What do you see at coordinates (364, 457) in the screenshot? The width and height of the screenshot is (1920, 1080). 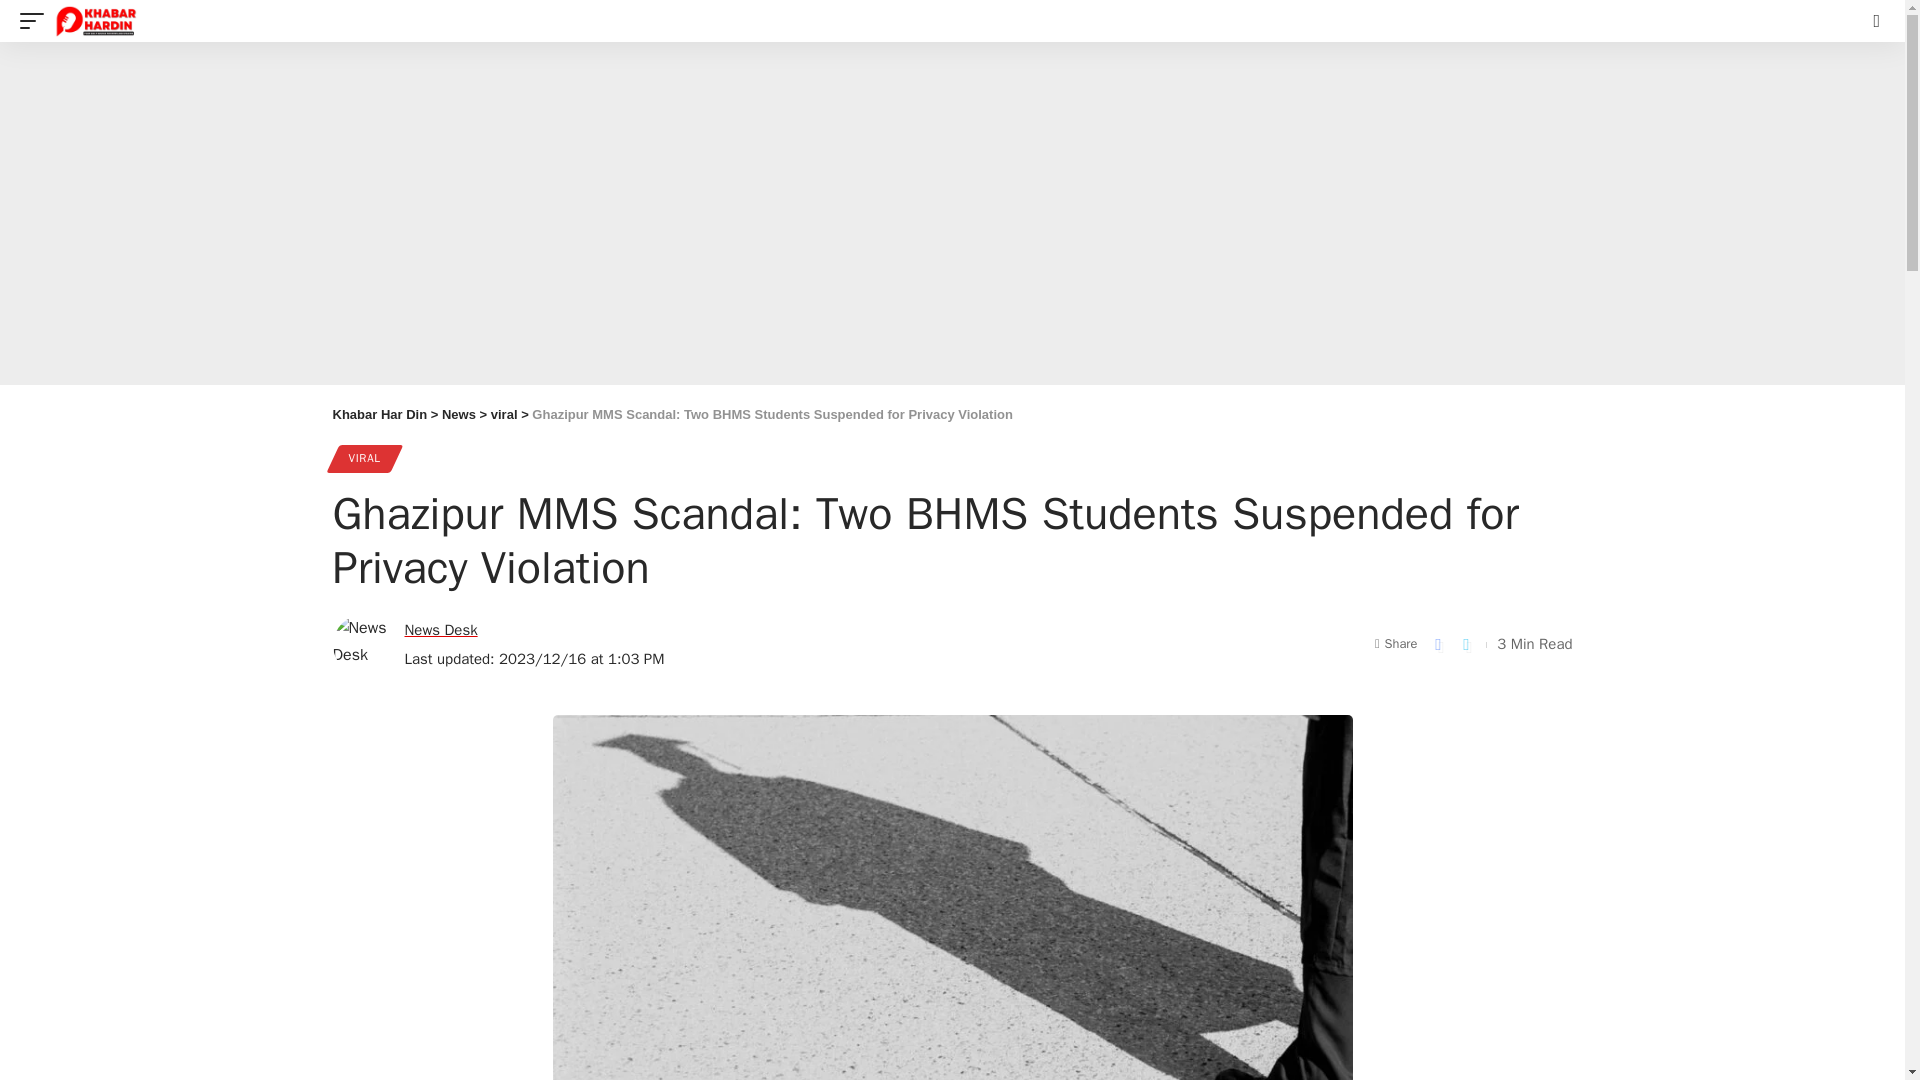 I see `VIRAL` at bounding box center [364, 457].